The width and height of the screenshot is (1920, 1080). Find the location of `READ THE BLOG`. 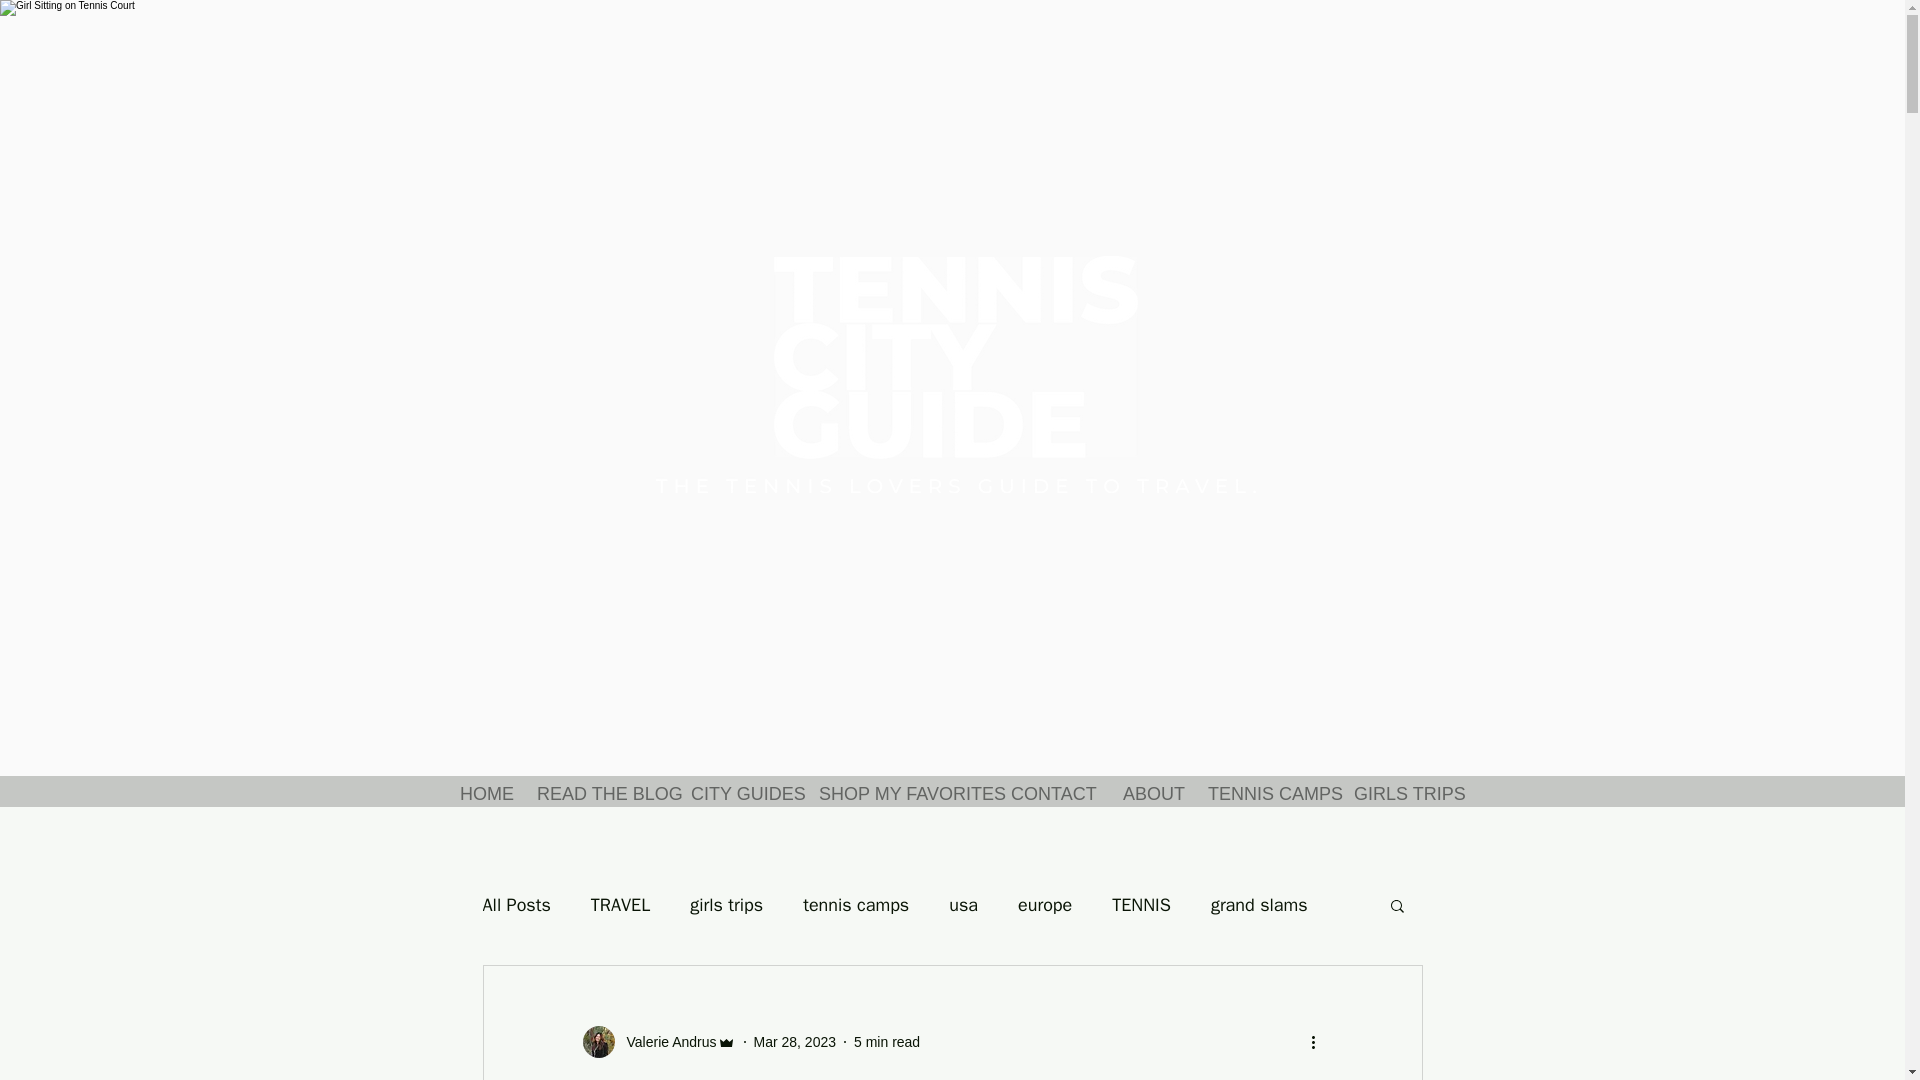

READ THE BLOG is located at coordinates (598, 793).